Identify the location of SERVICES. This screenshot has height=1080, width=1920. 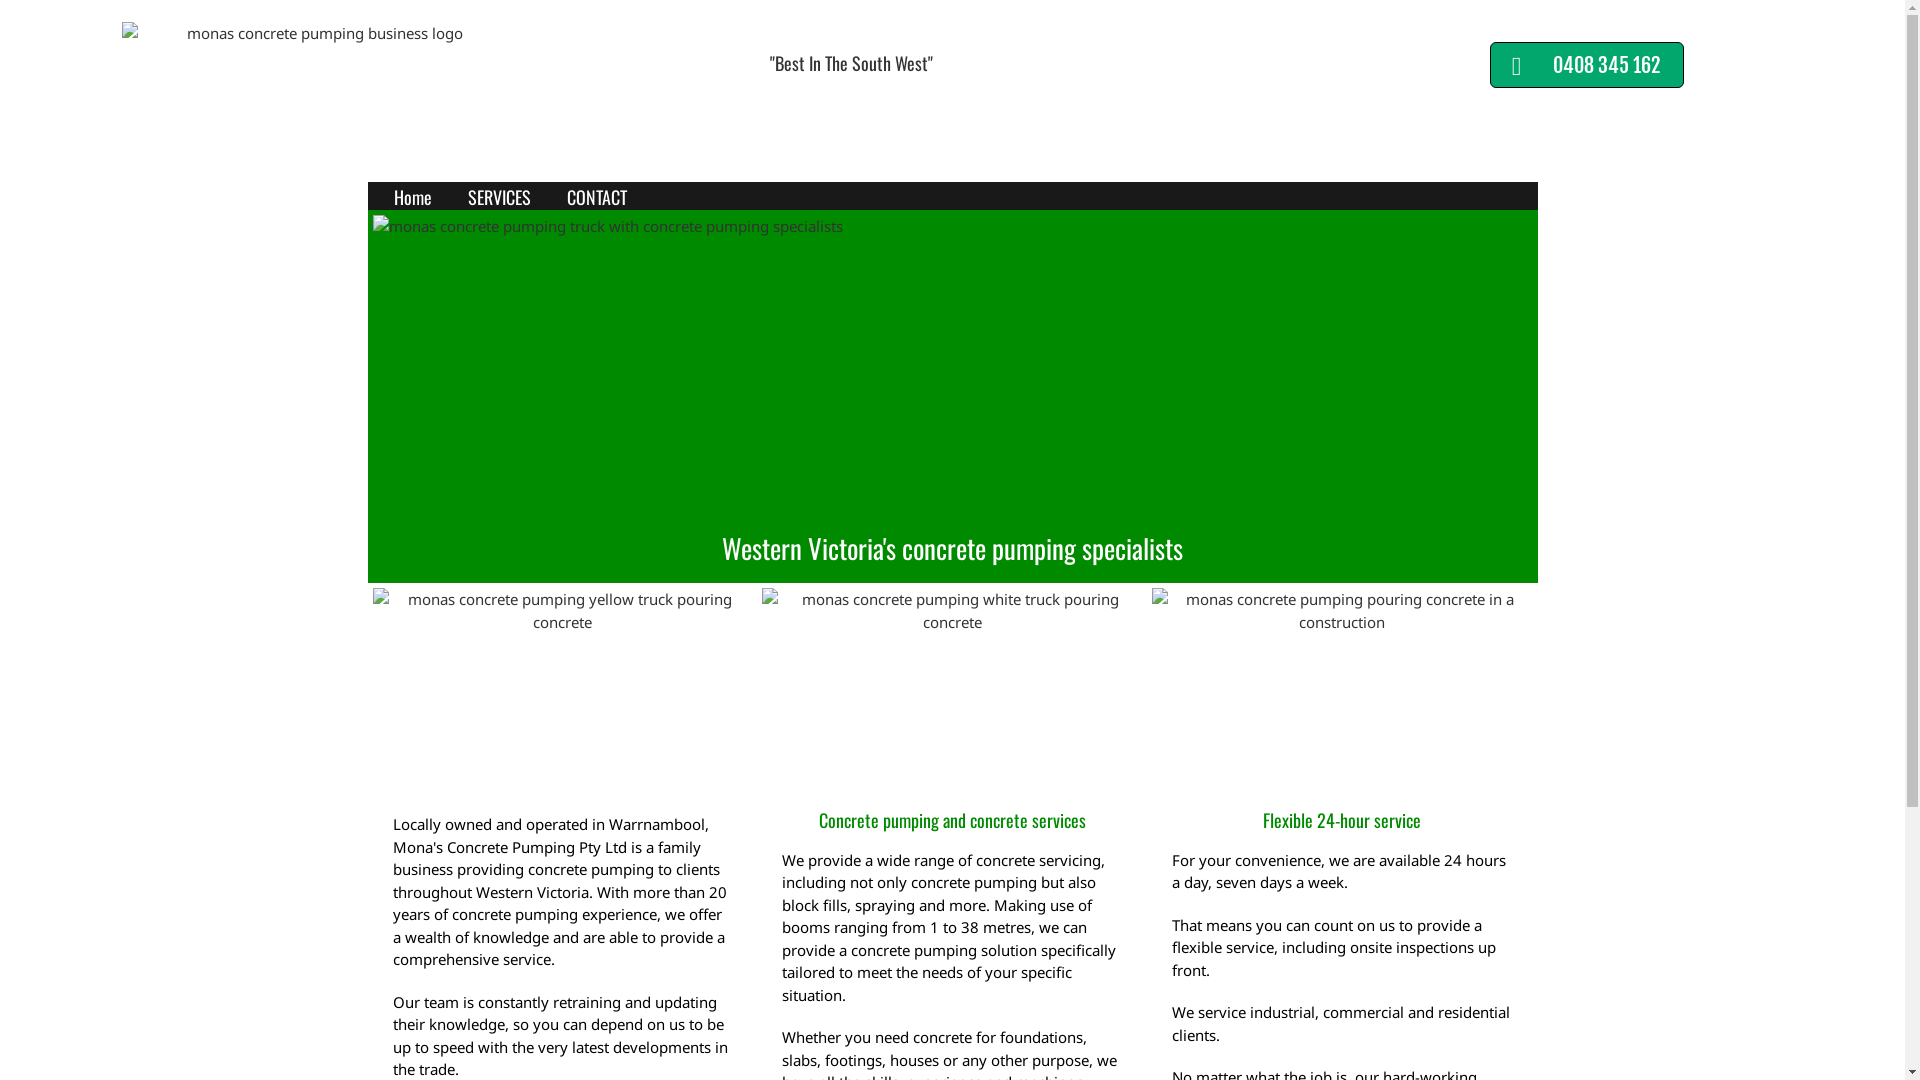
(500, 198).